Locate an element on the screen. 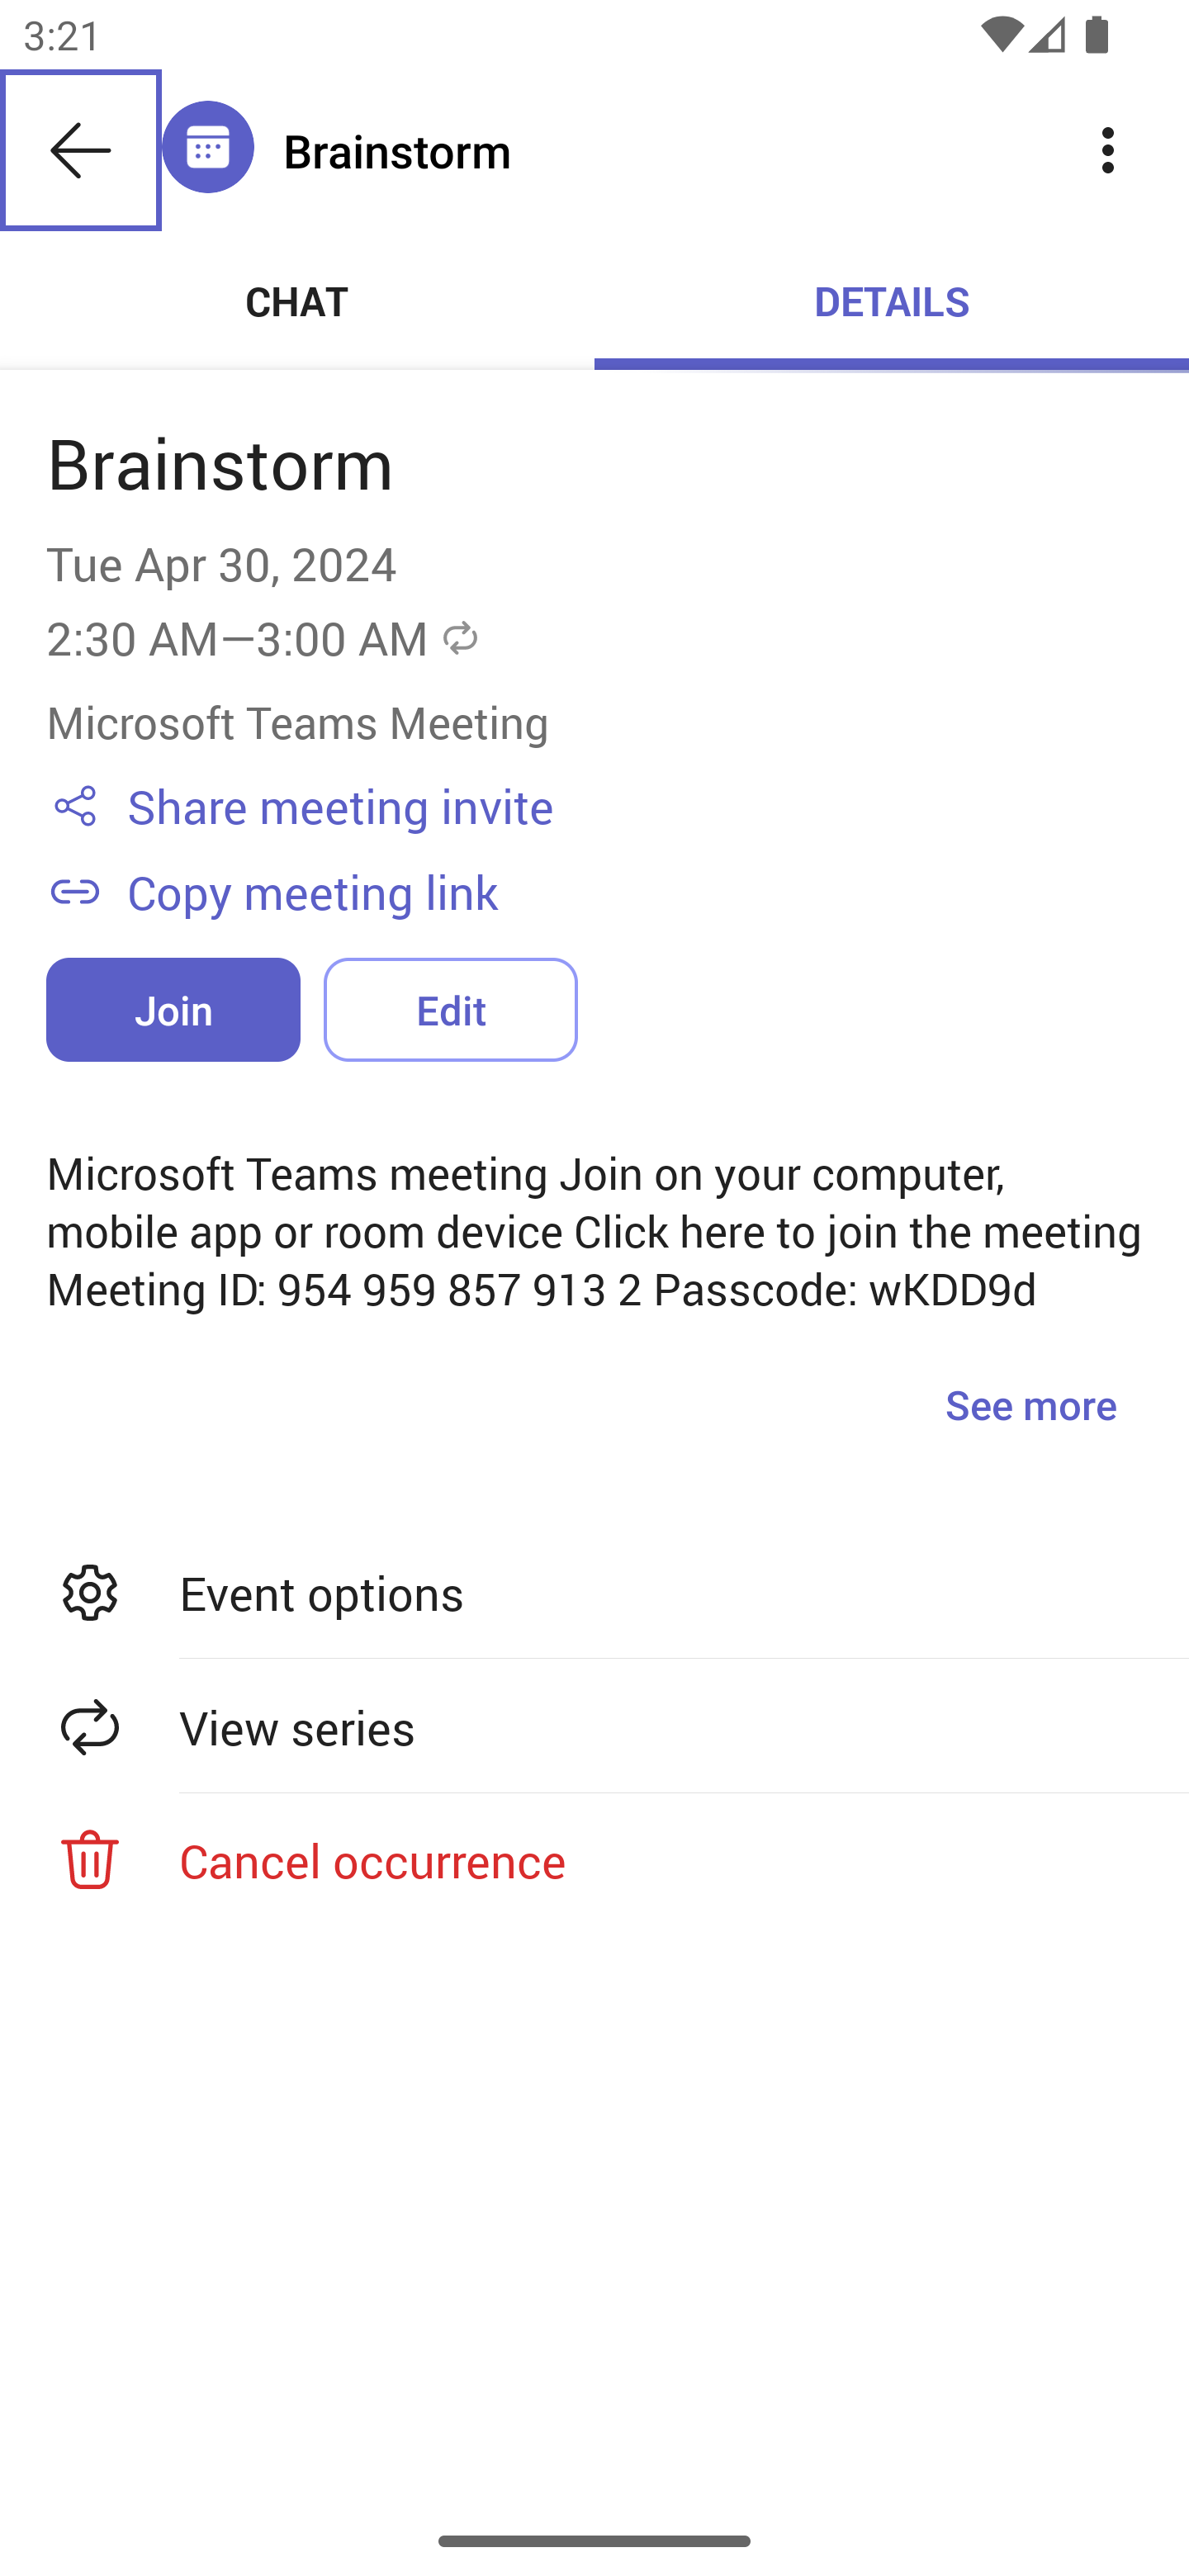 The image size is (1189, 2576). Edit is located at coordinates (450, 1009).